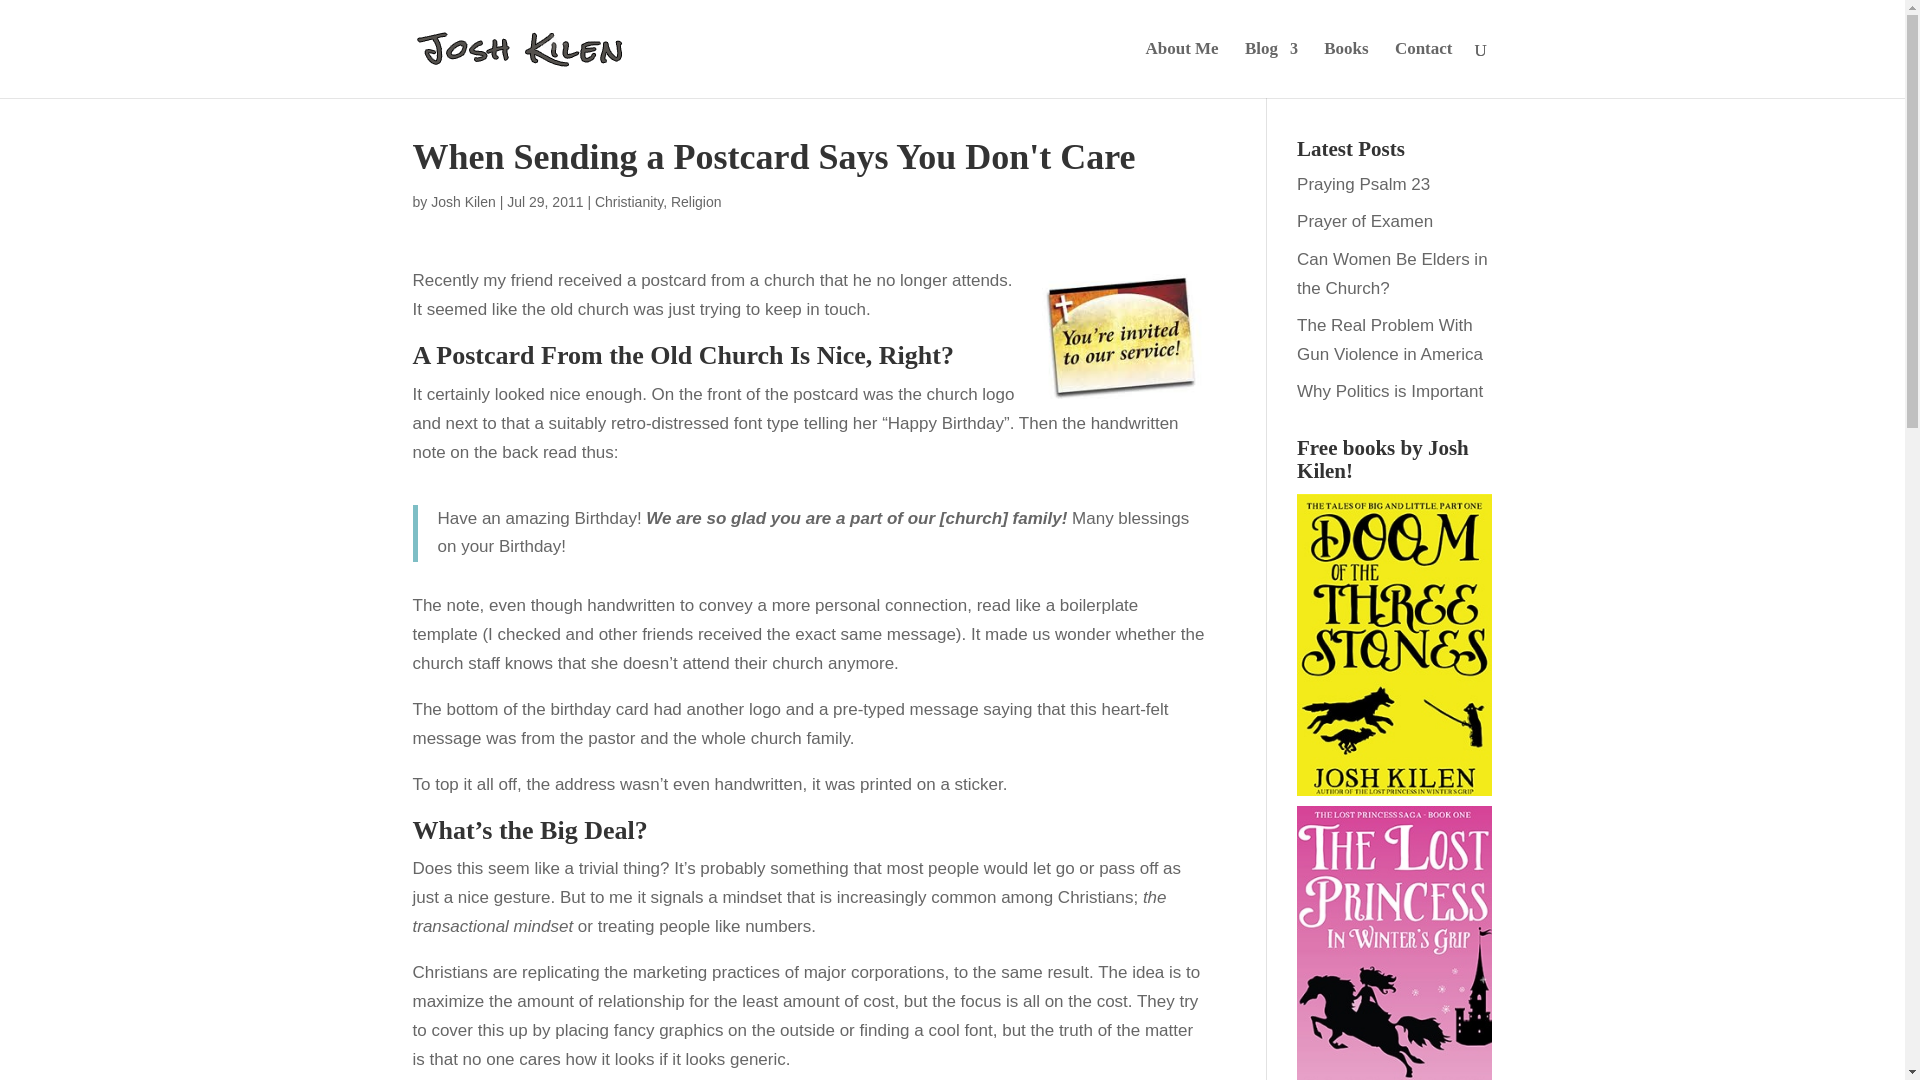  I want to click on Why Politics is Important, so click(1390, 391).